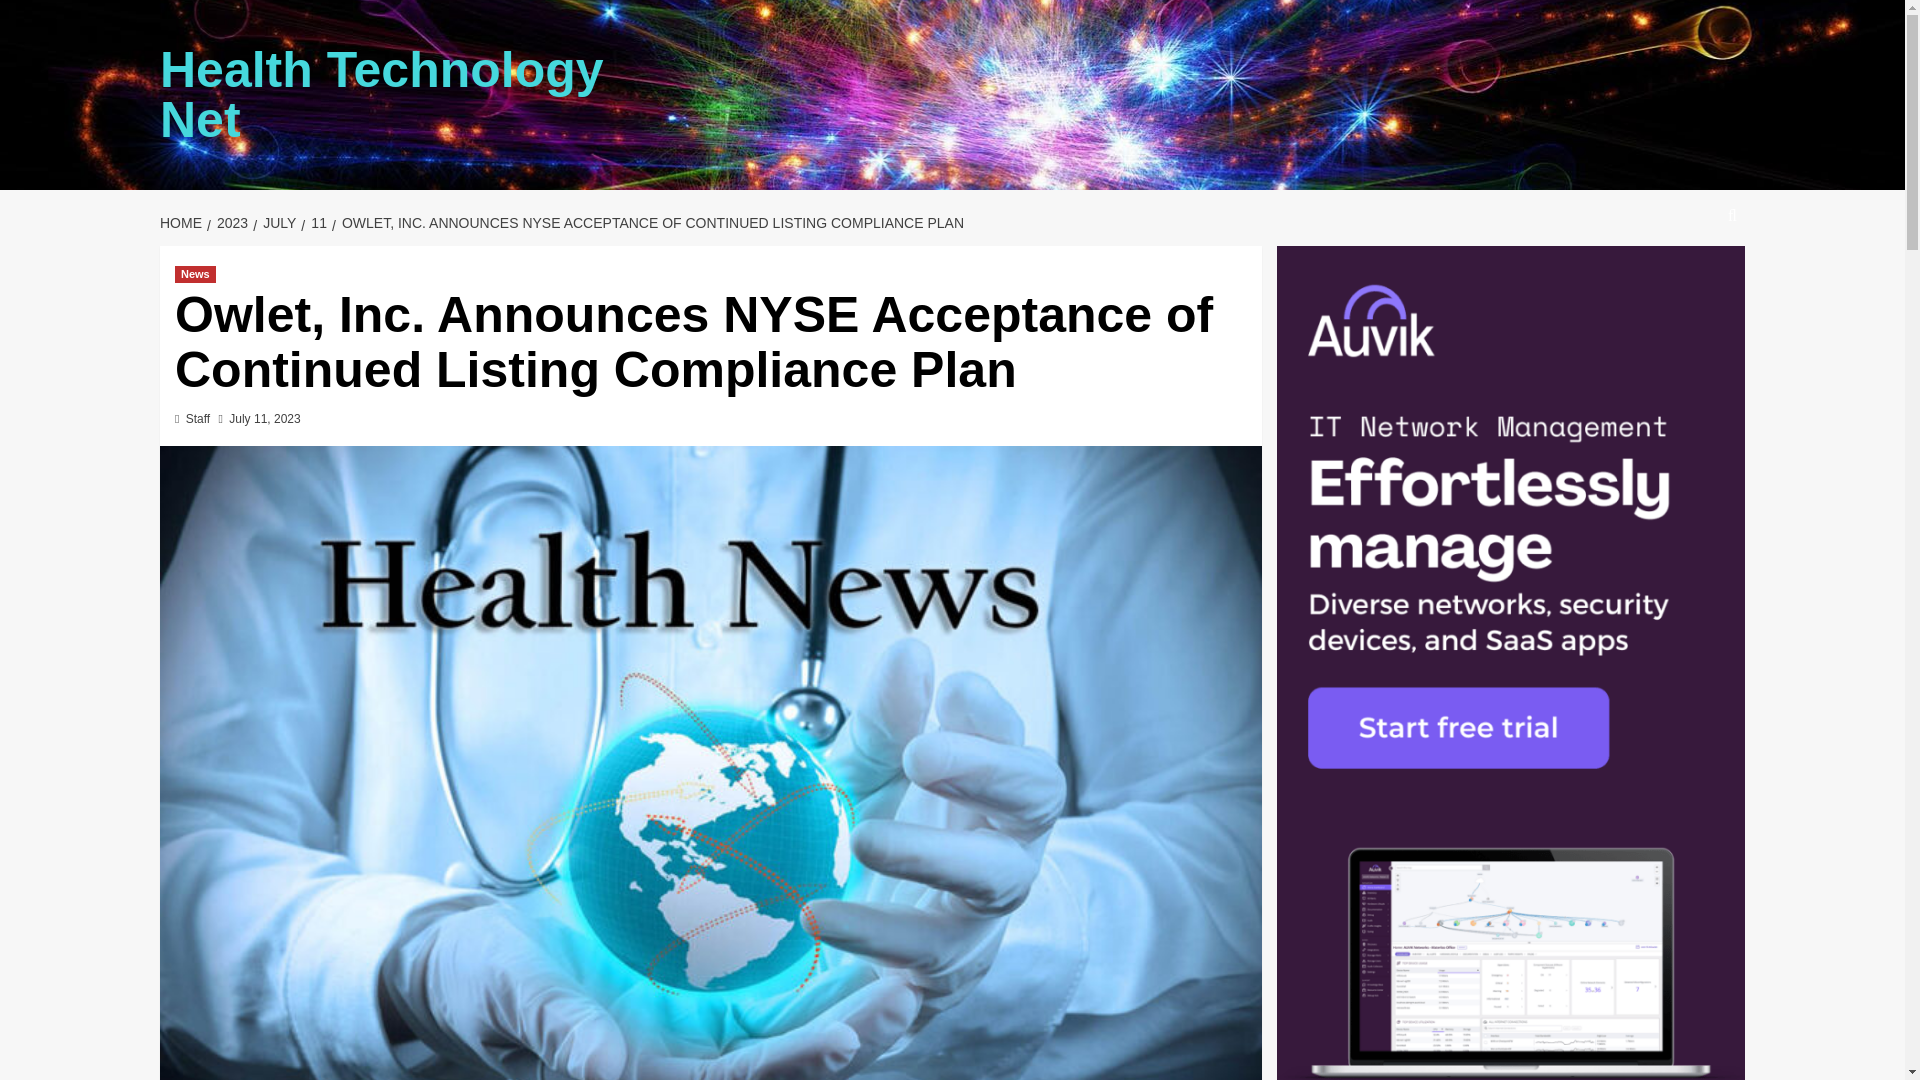 This screenshot has height=1080, width=1920. I want to click on 11, so click(316, 222).